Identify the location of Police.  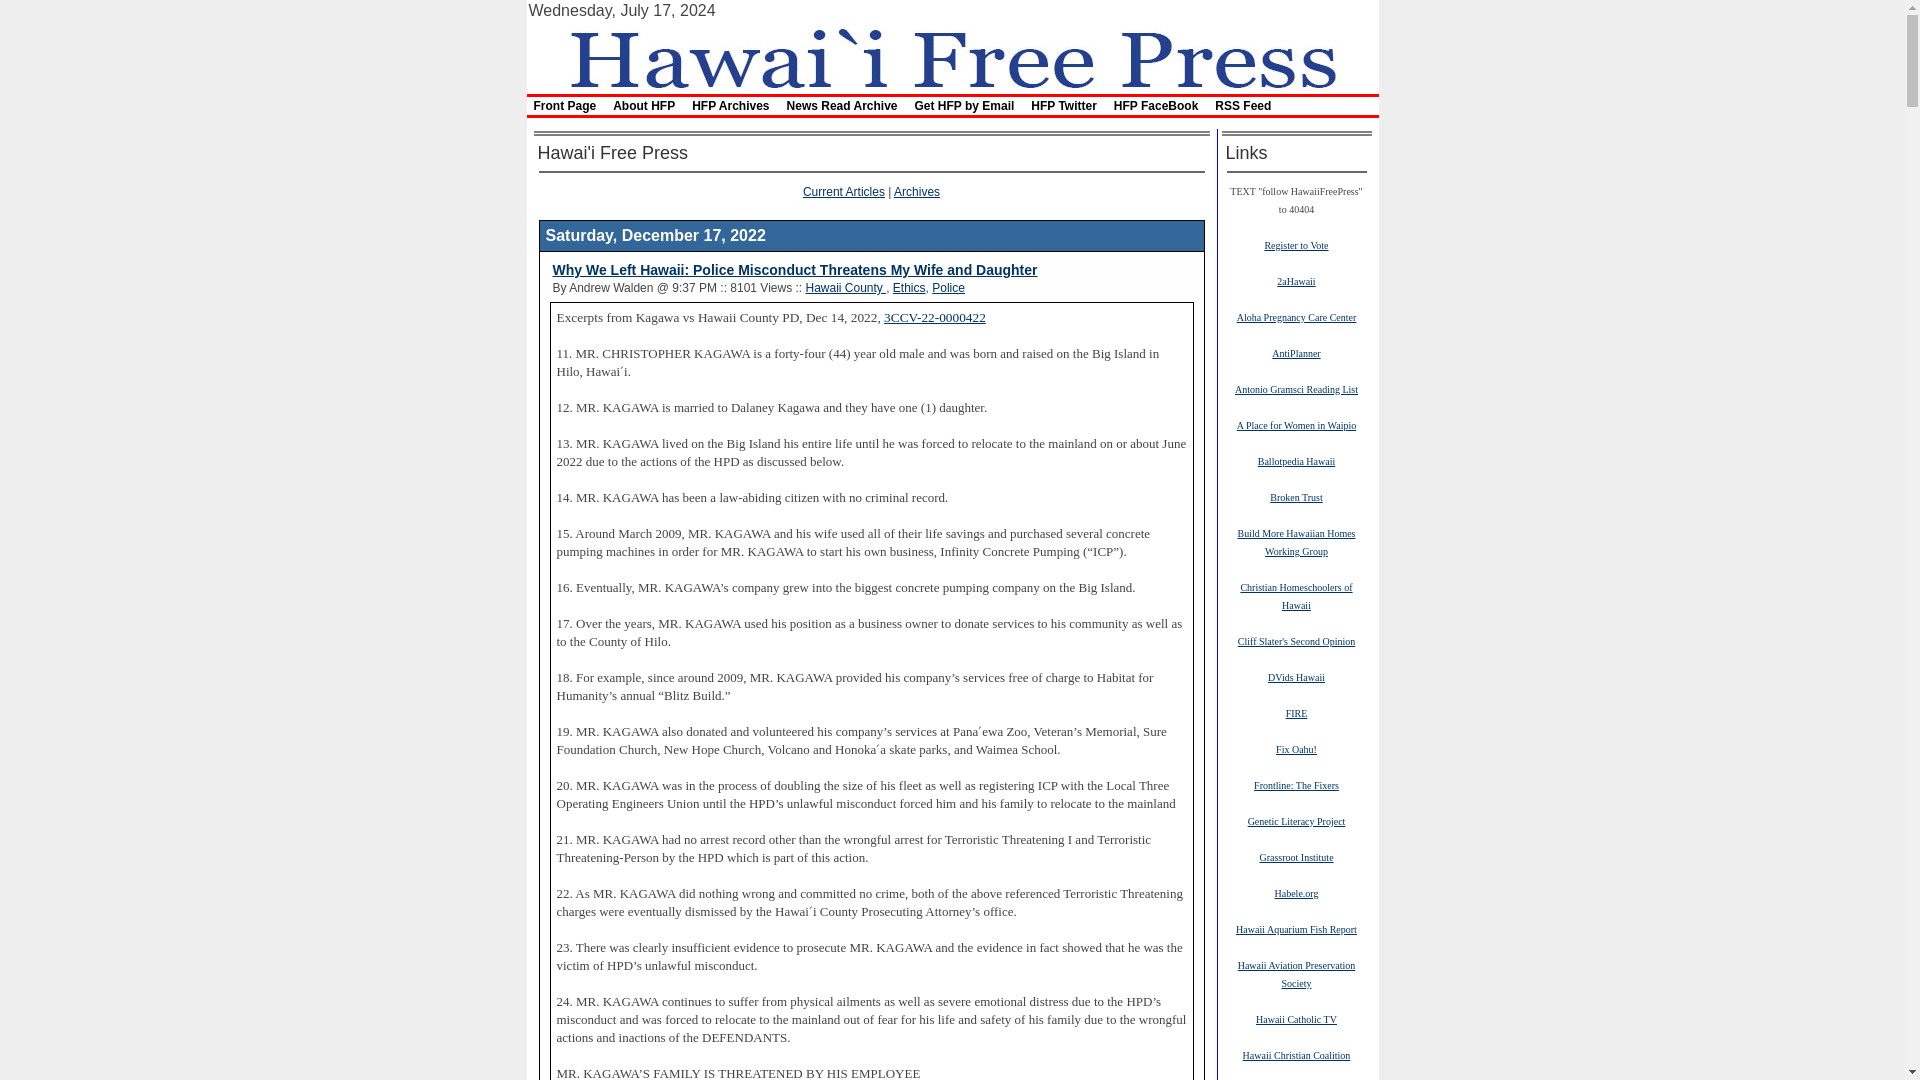
(948, 287).